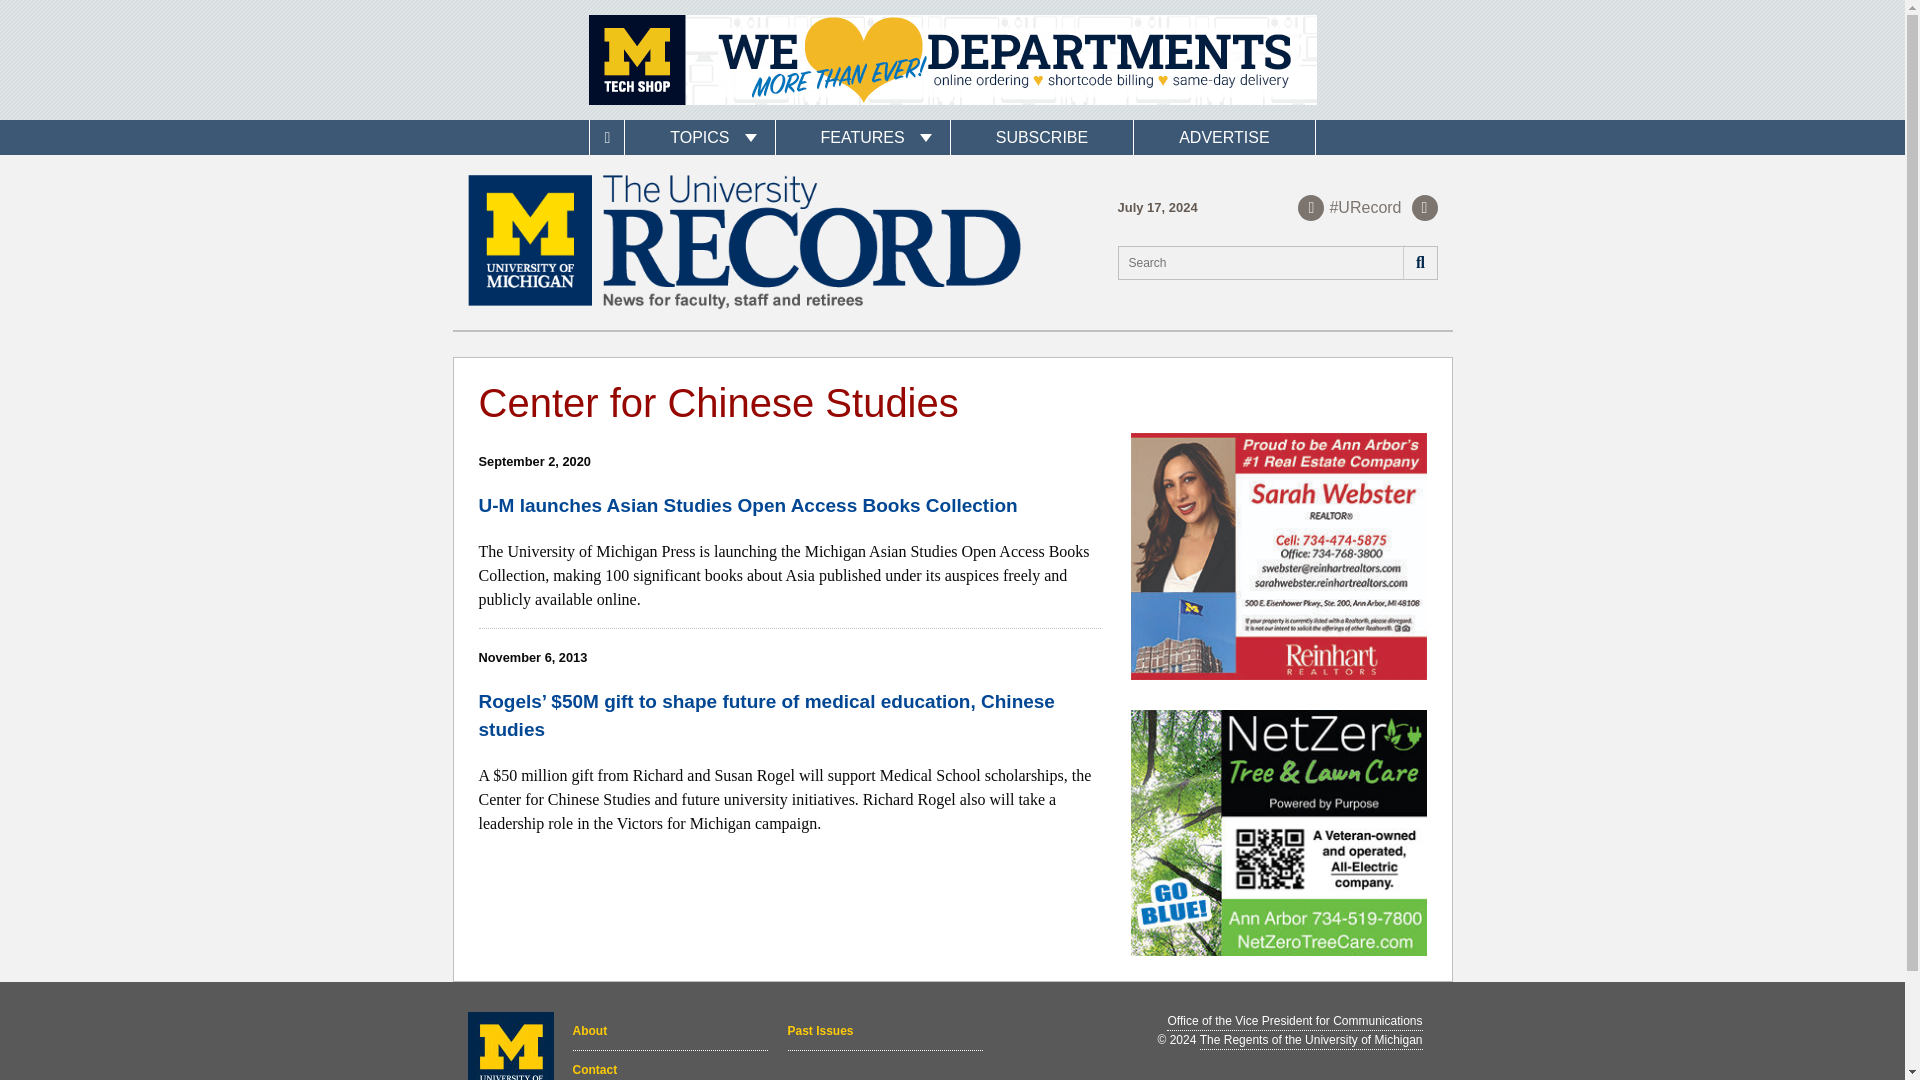  I want to click on U-M launches Asian Studies Open Access Books Collection, so click(748, 505).